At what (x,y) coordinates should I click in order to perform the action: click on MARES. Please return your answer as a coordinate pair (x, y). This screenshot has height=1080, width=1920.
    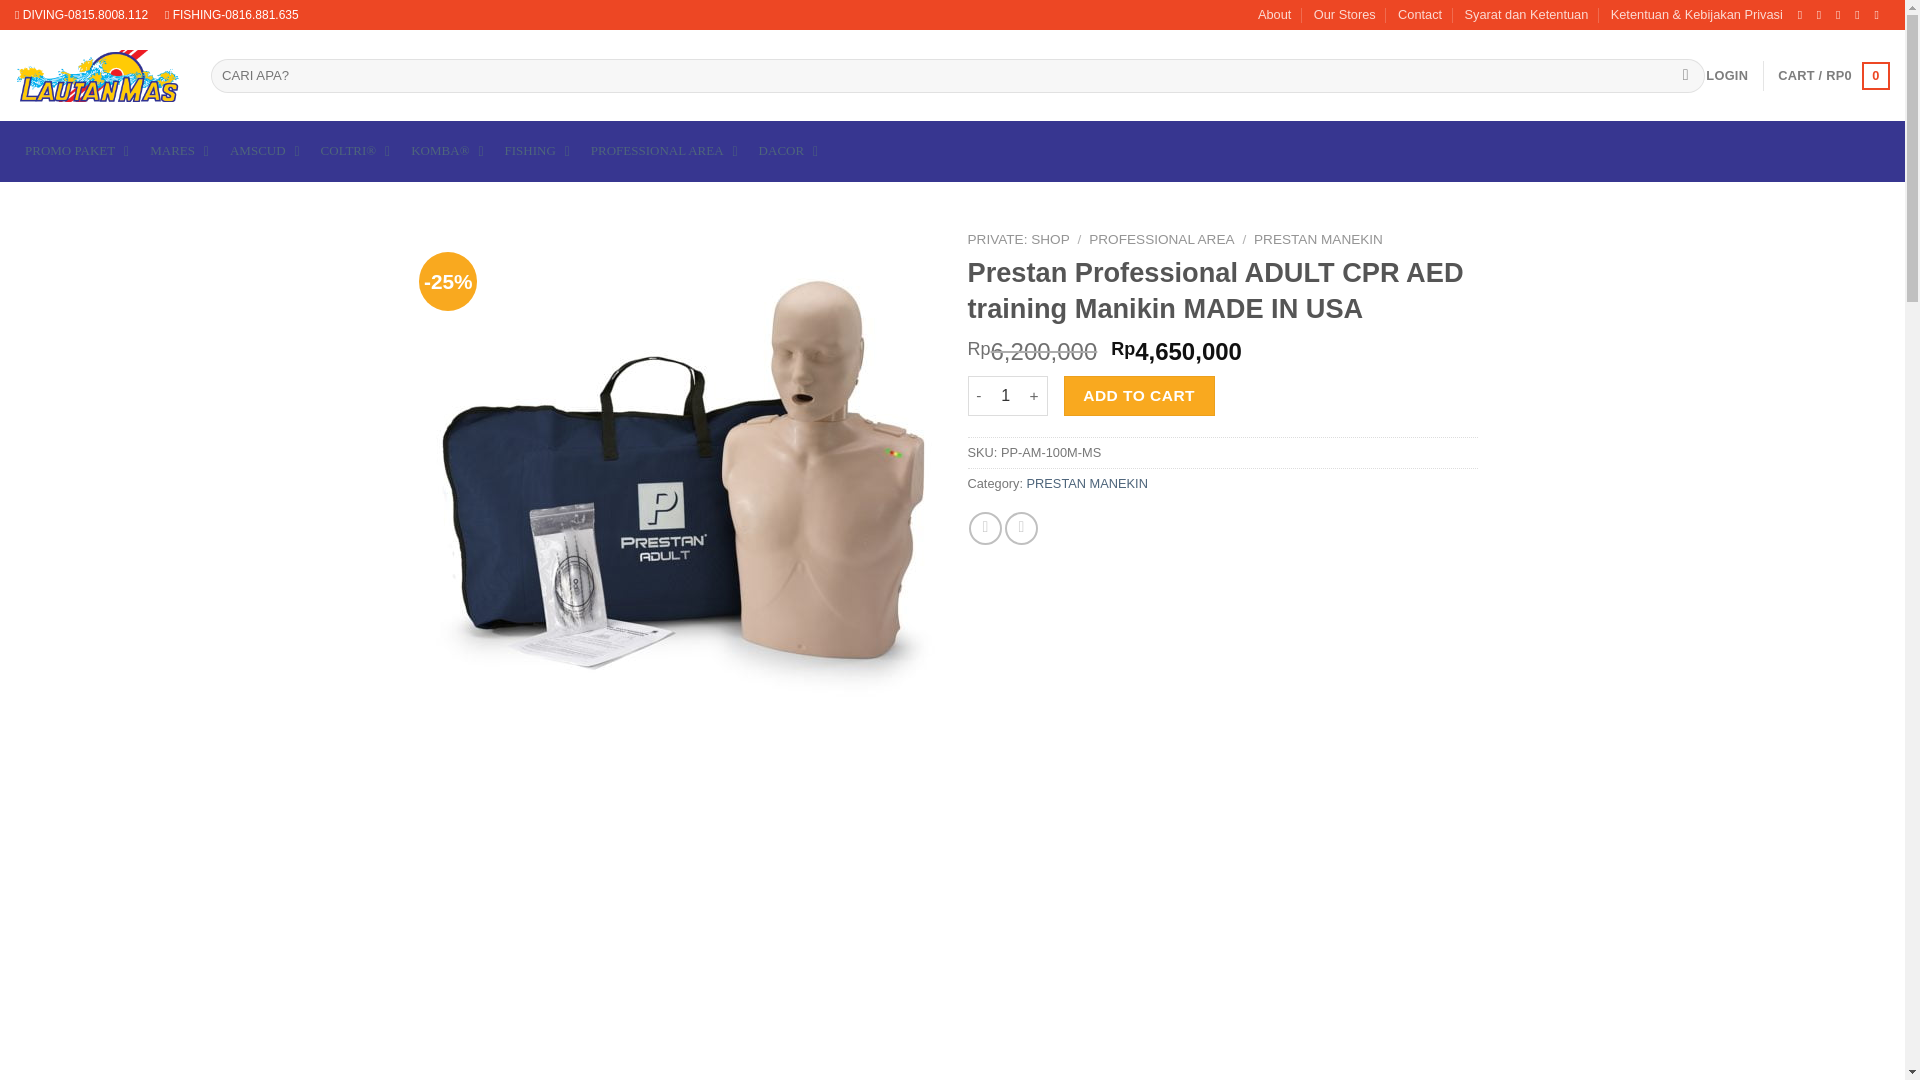
    Looking at the image, I should click on (180, 151).